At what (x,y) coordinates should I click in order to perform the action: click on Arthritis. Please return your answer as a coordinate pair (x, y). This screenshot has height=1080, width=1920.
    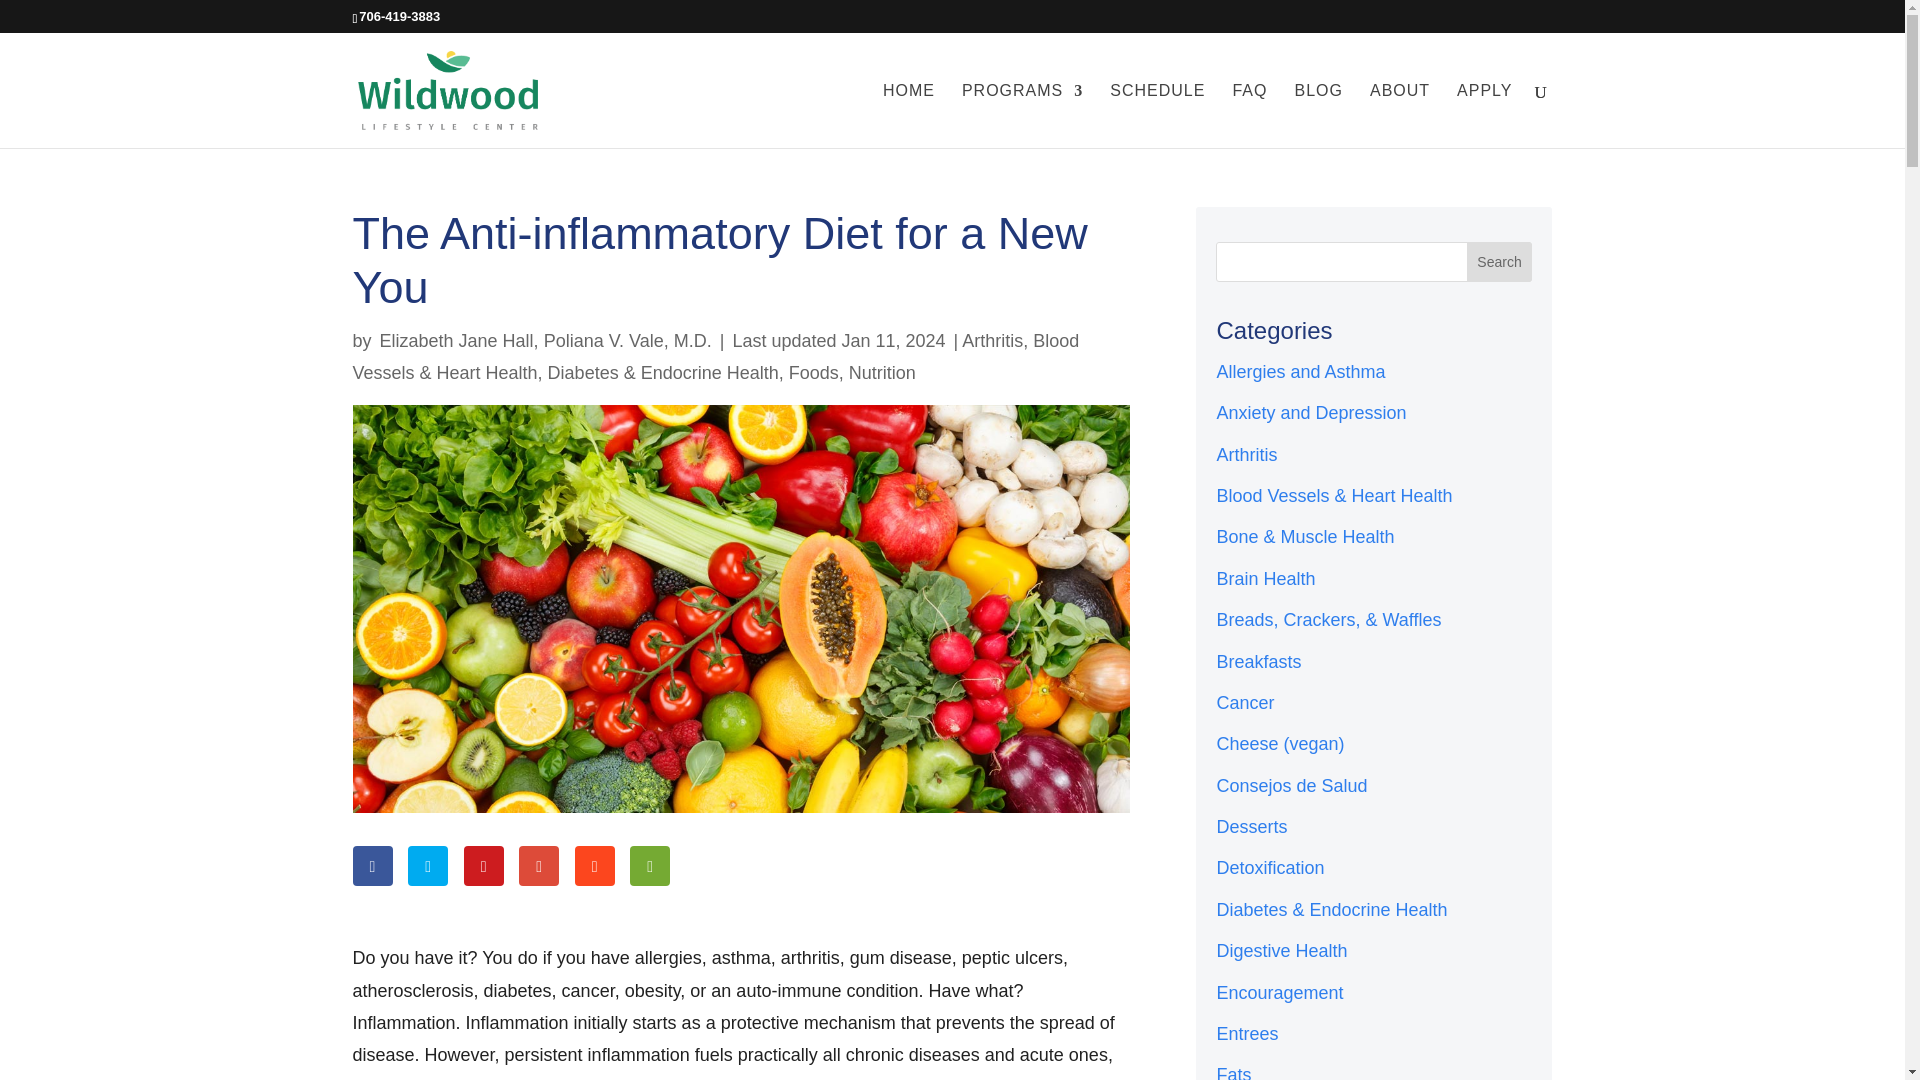
    Looking at the image, I should click on (992, 340).